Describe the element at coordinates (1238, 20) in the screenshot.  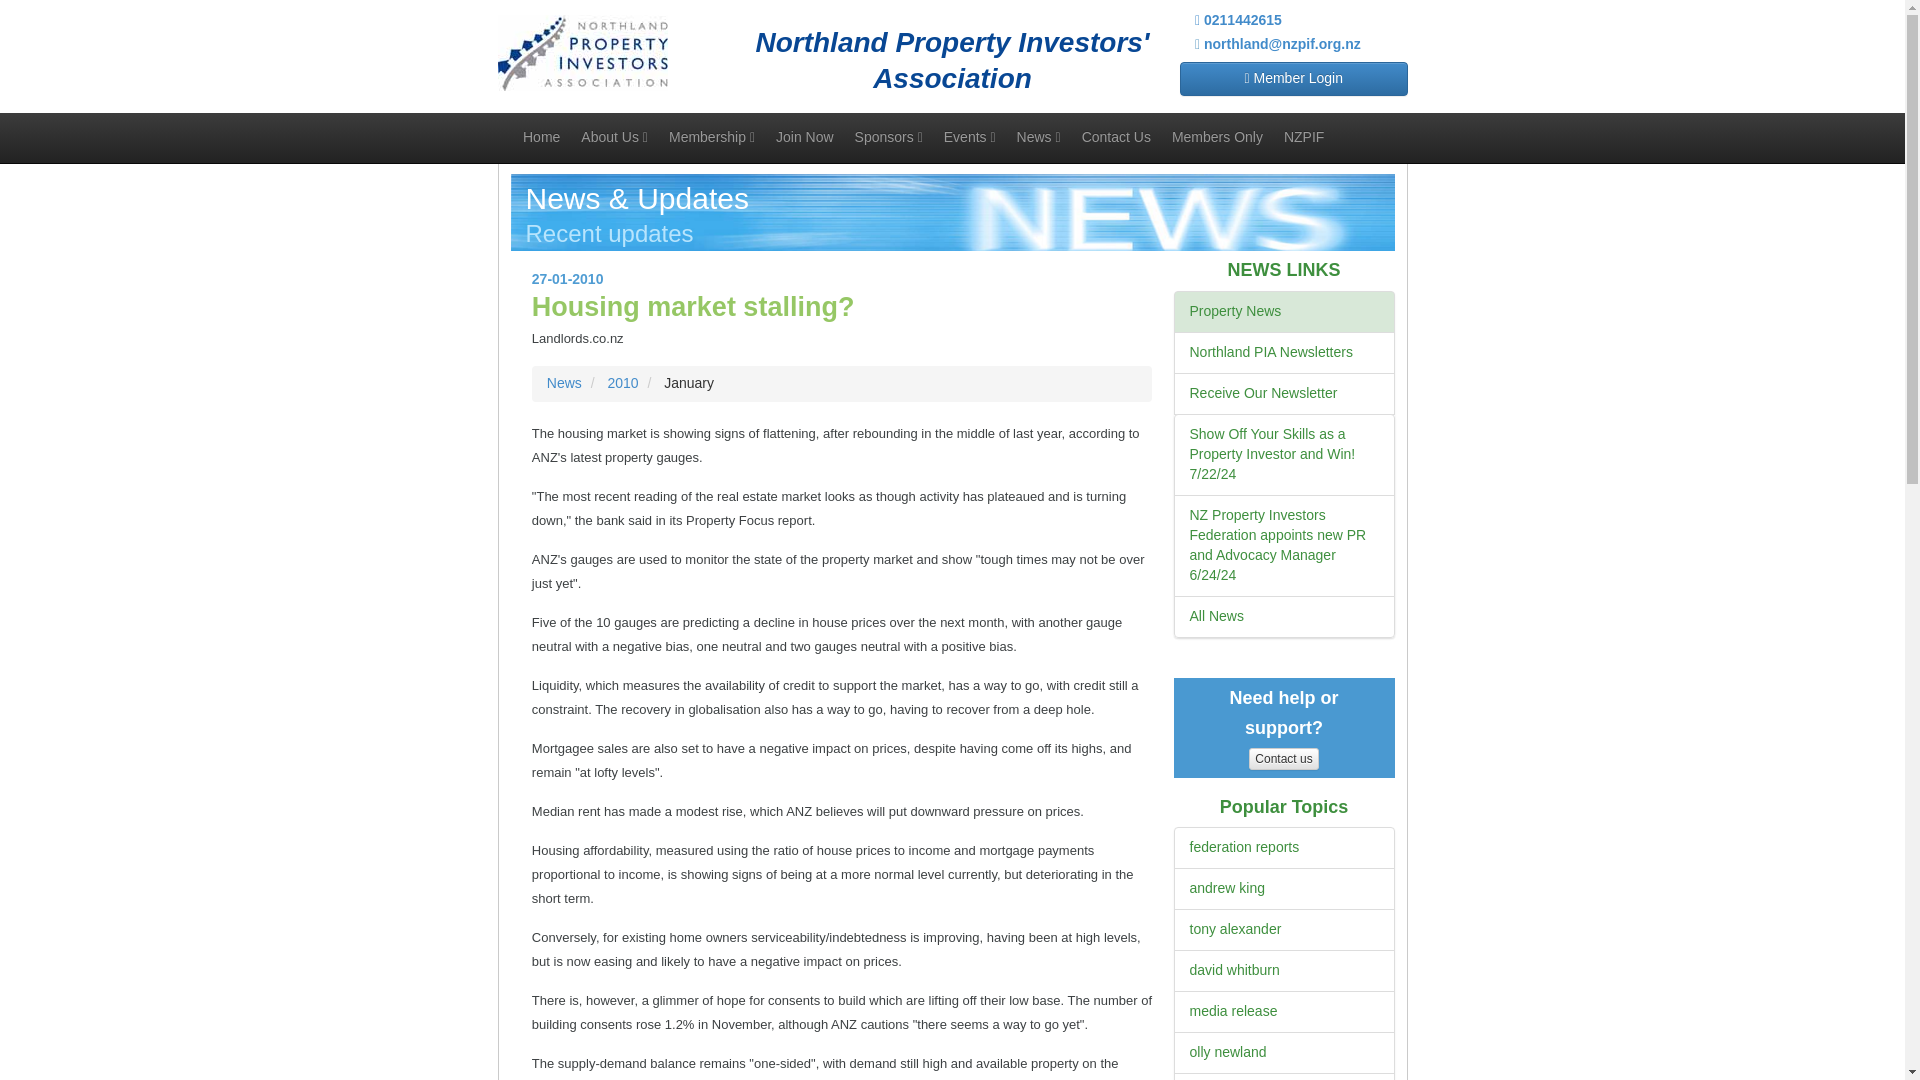
I see `0211442615` at that location.